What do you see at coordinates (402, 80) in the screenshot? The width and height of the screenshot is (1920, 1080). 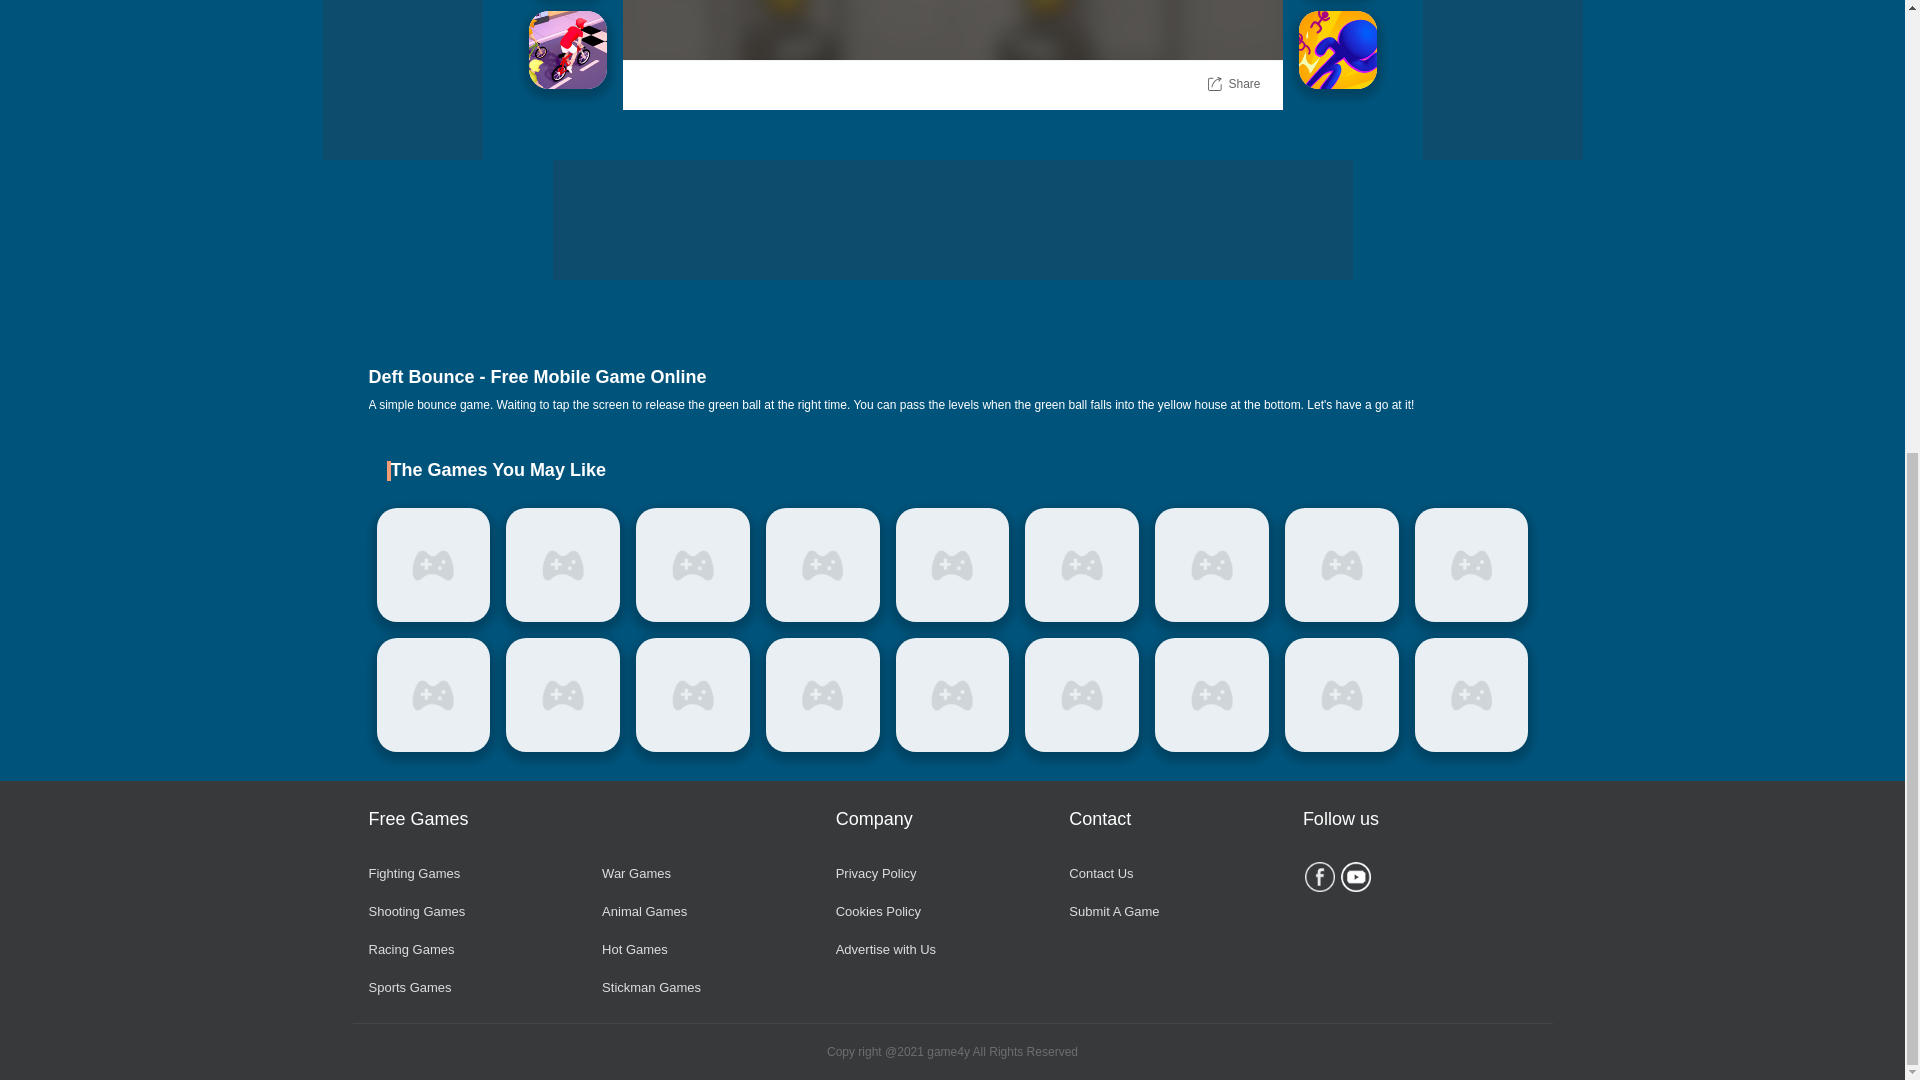 I see `Advertisement` at bounding box center [402, 80].